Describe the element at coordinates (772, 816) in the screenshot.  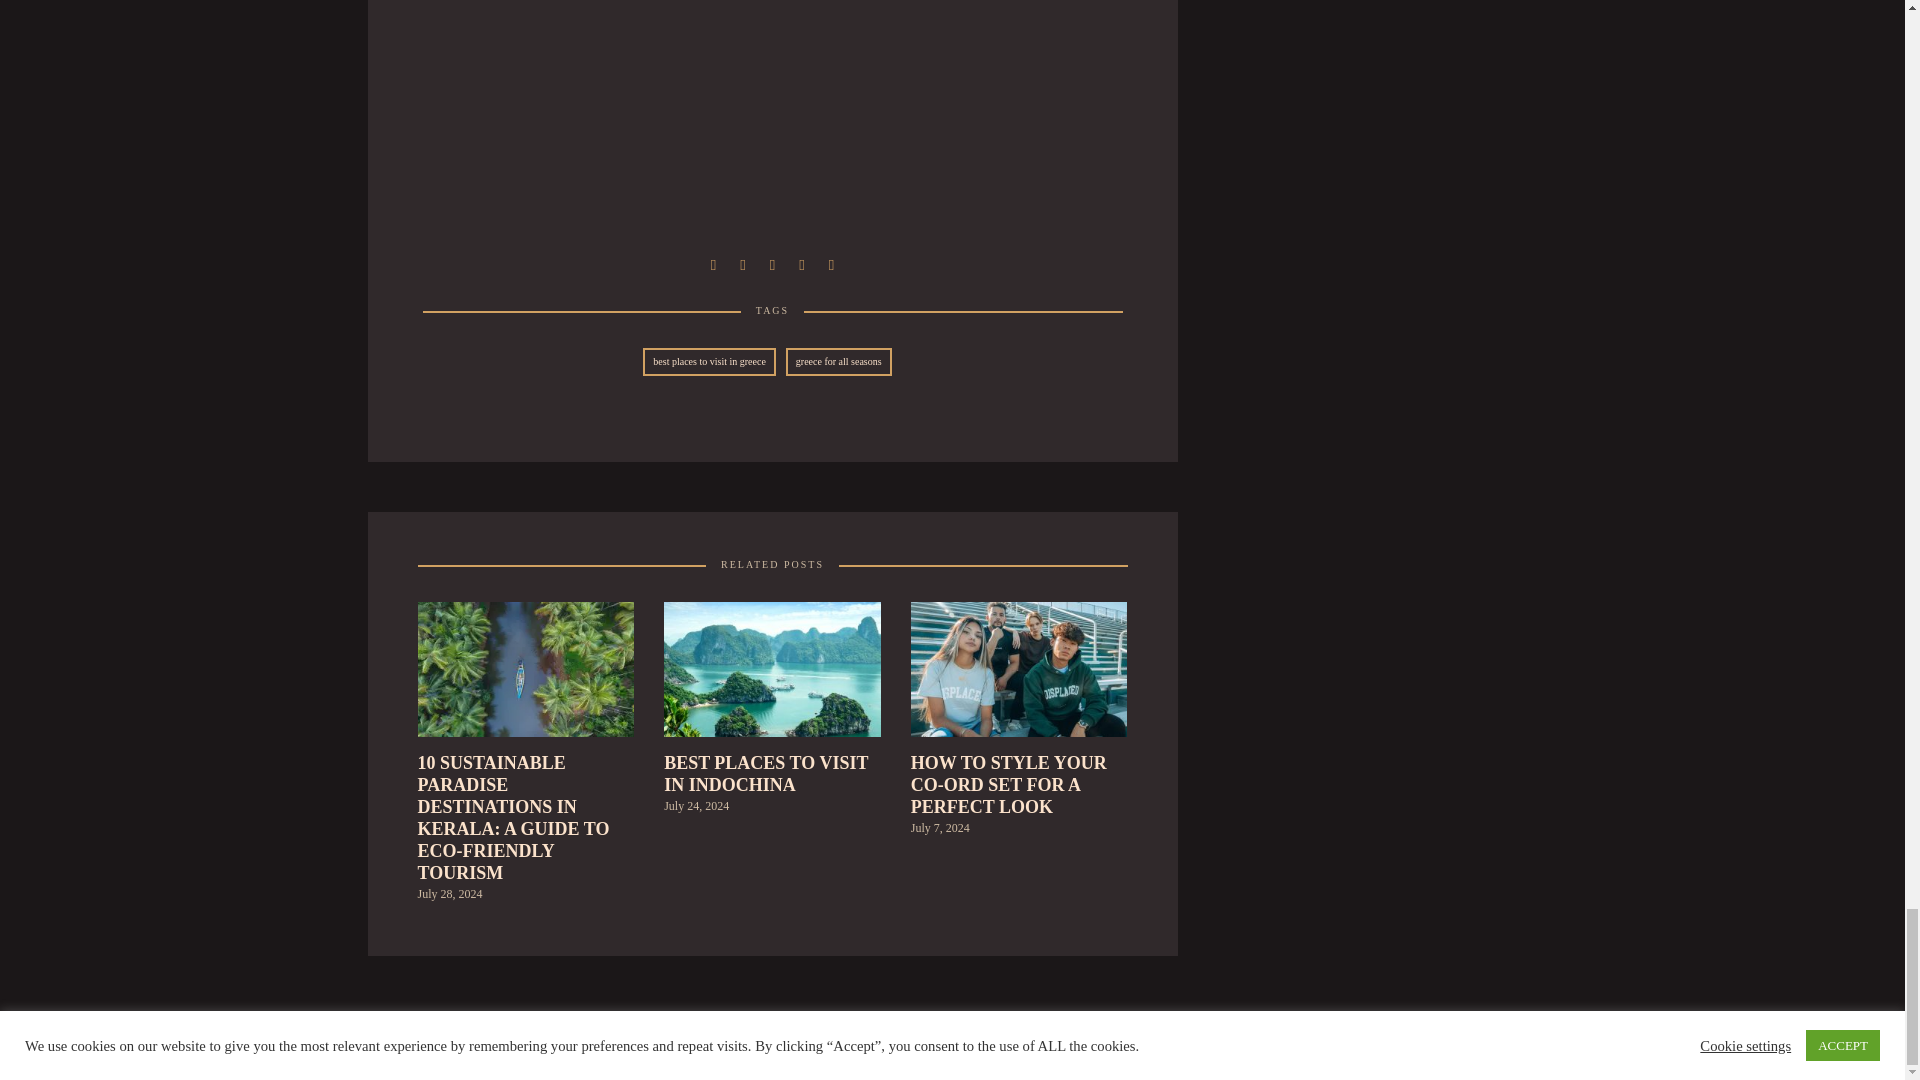
I see `Best Places to Visit in Indochina` at that location.